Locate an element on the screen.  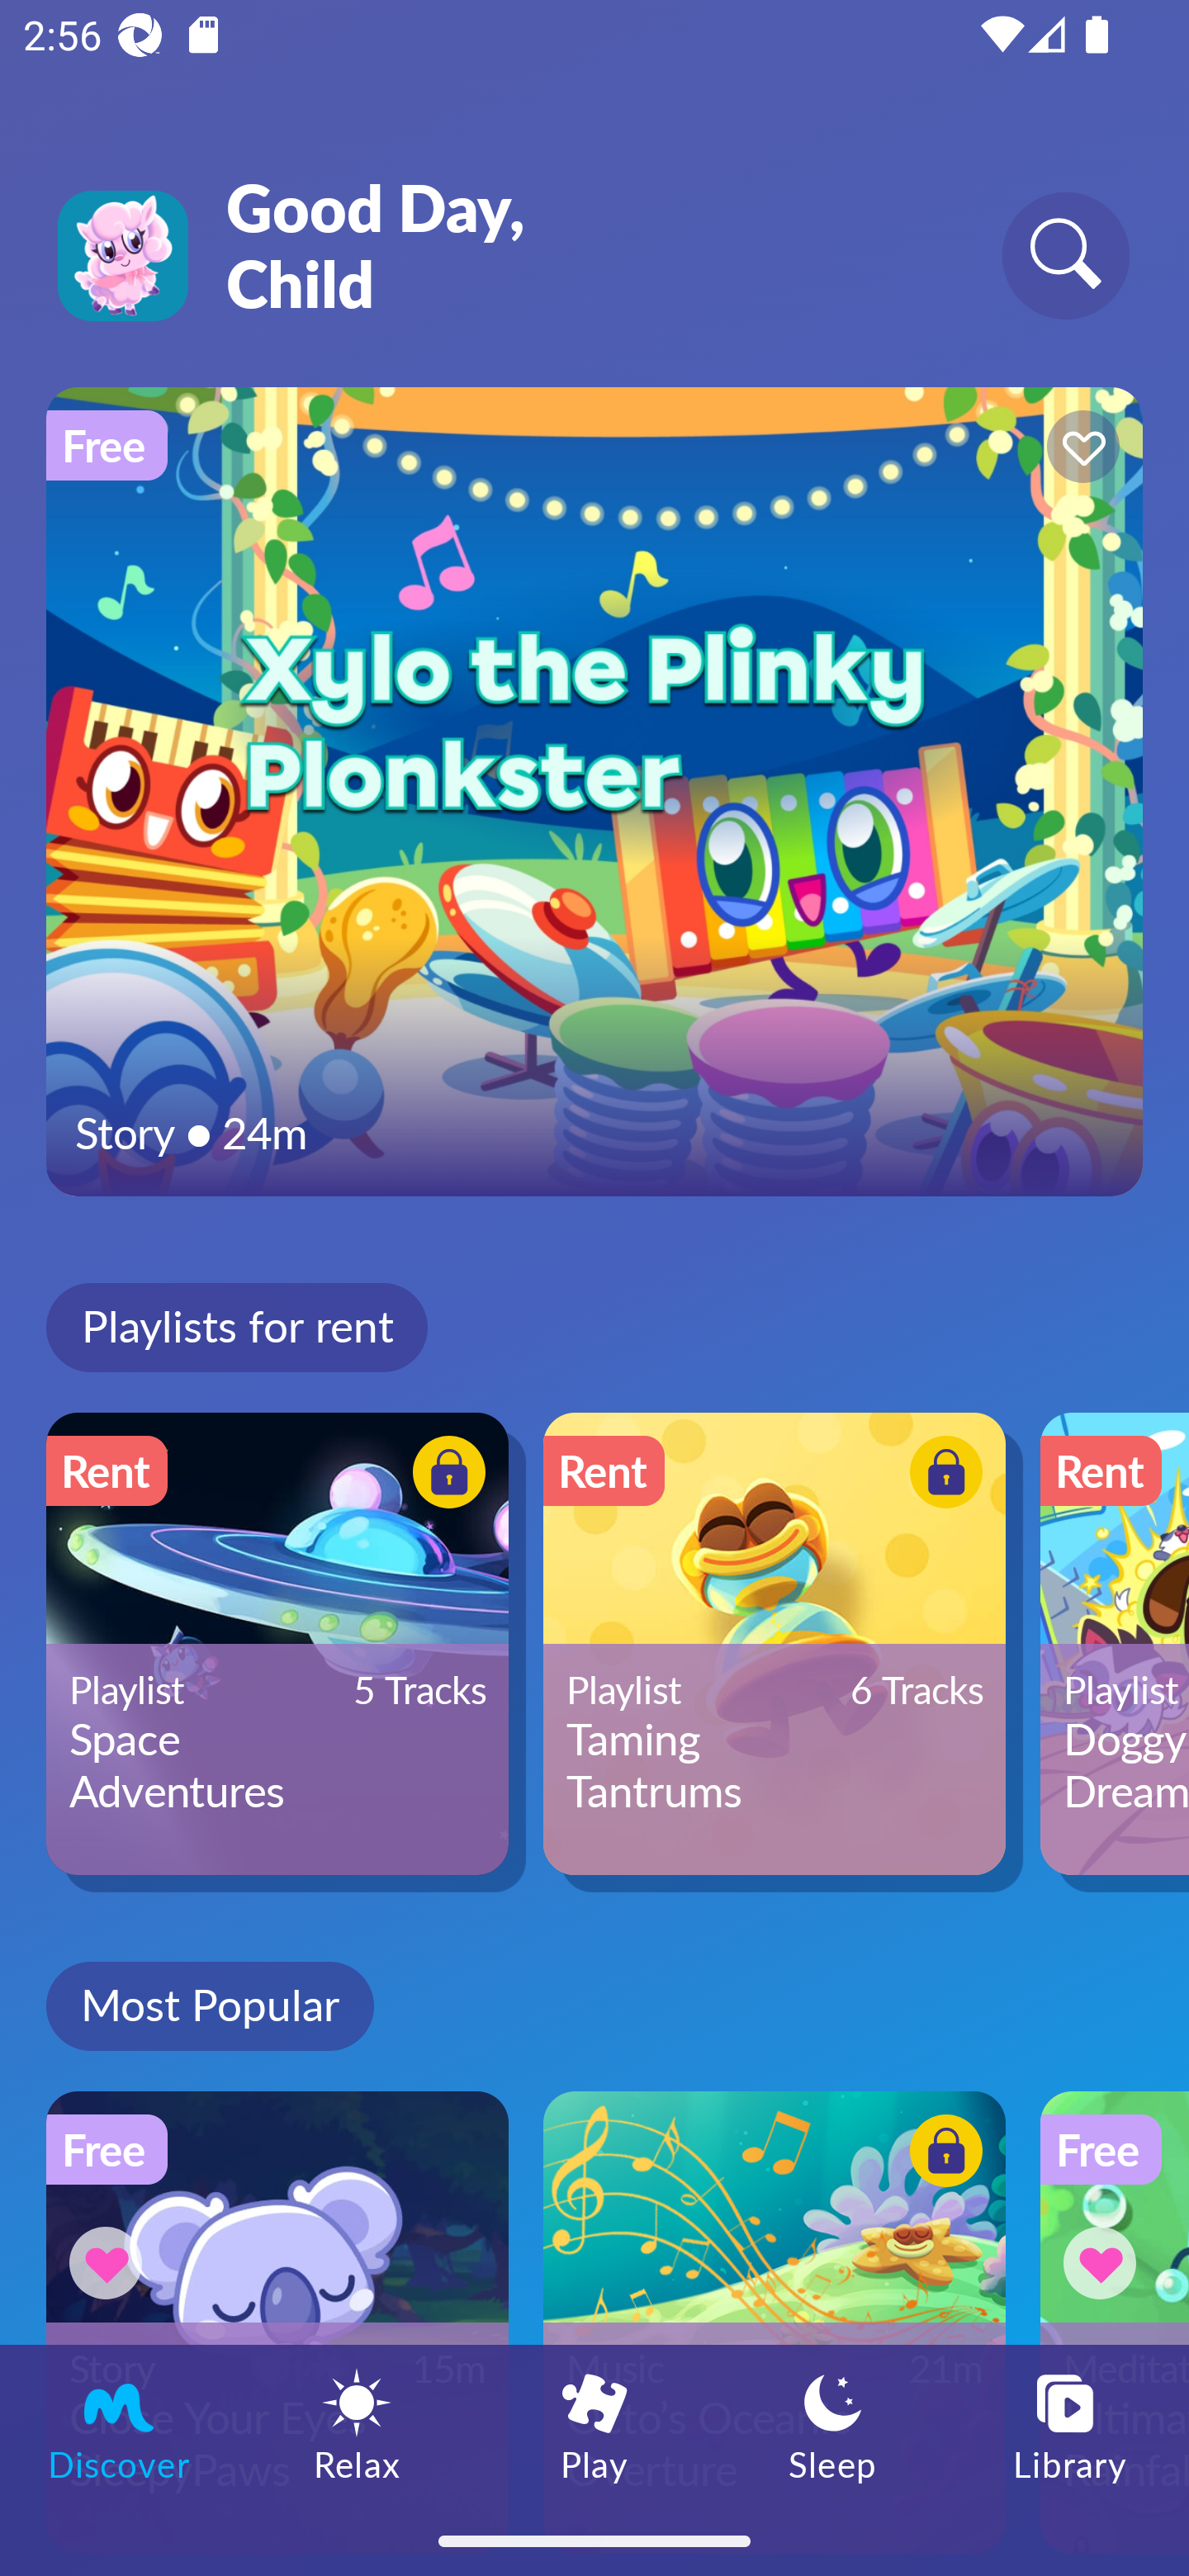
Button is located at coordinates (444, 1475).